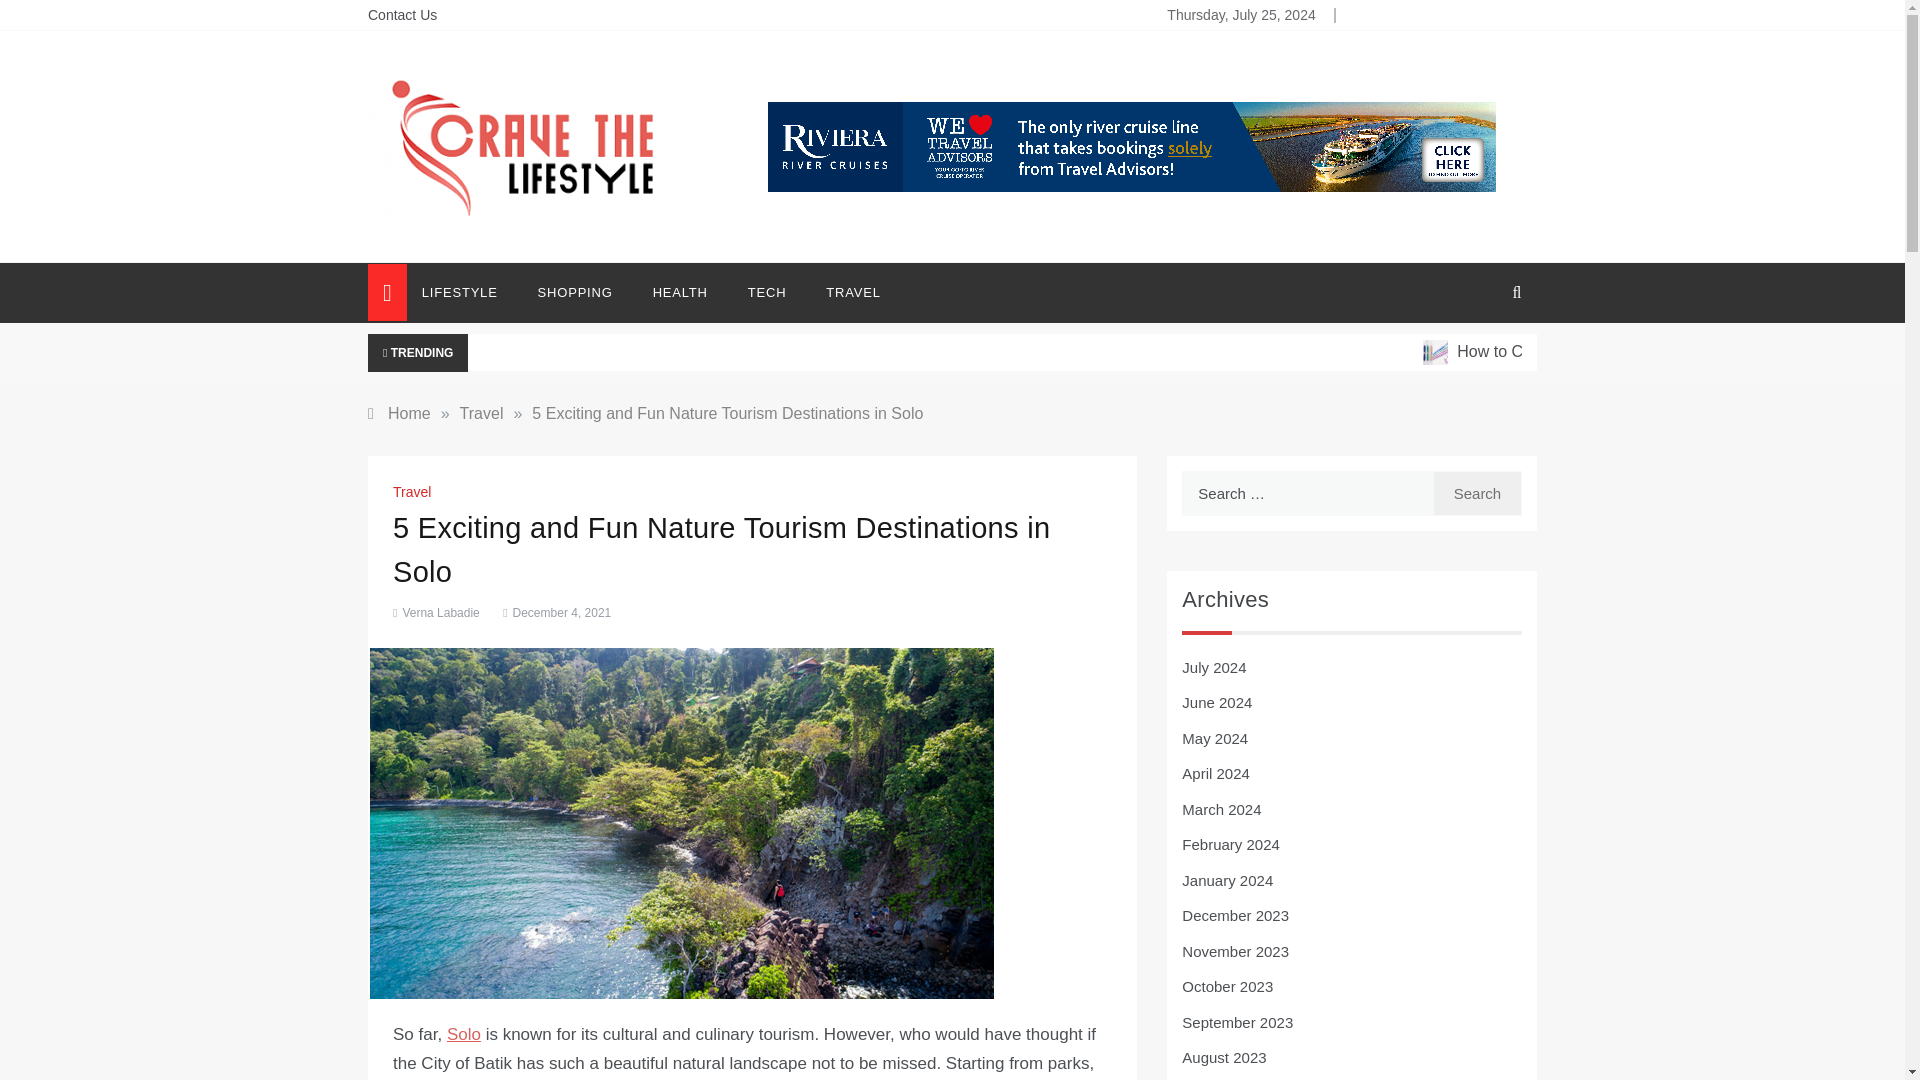  I want to click on TECH, so click(766, 292).